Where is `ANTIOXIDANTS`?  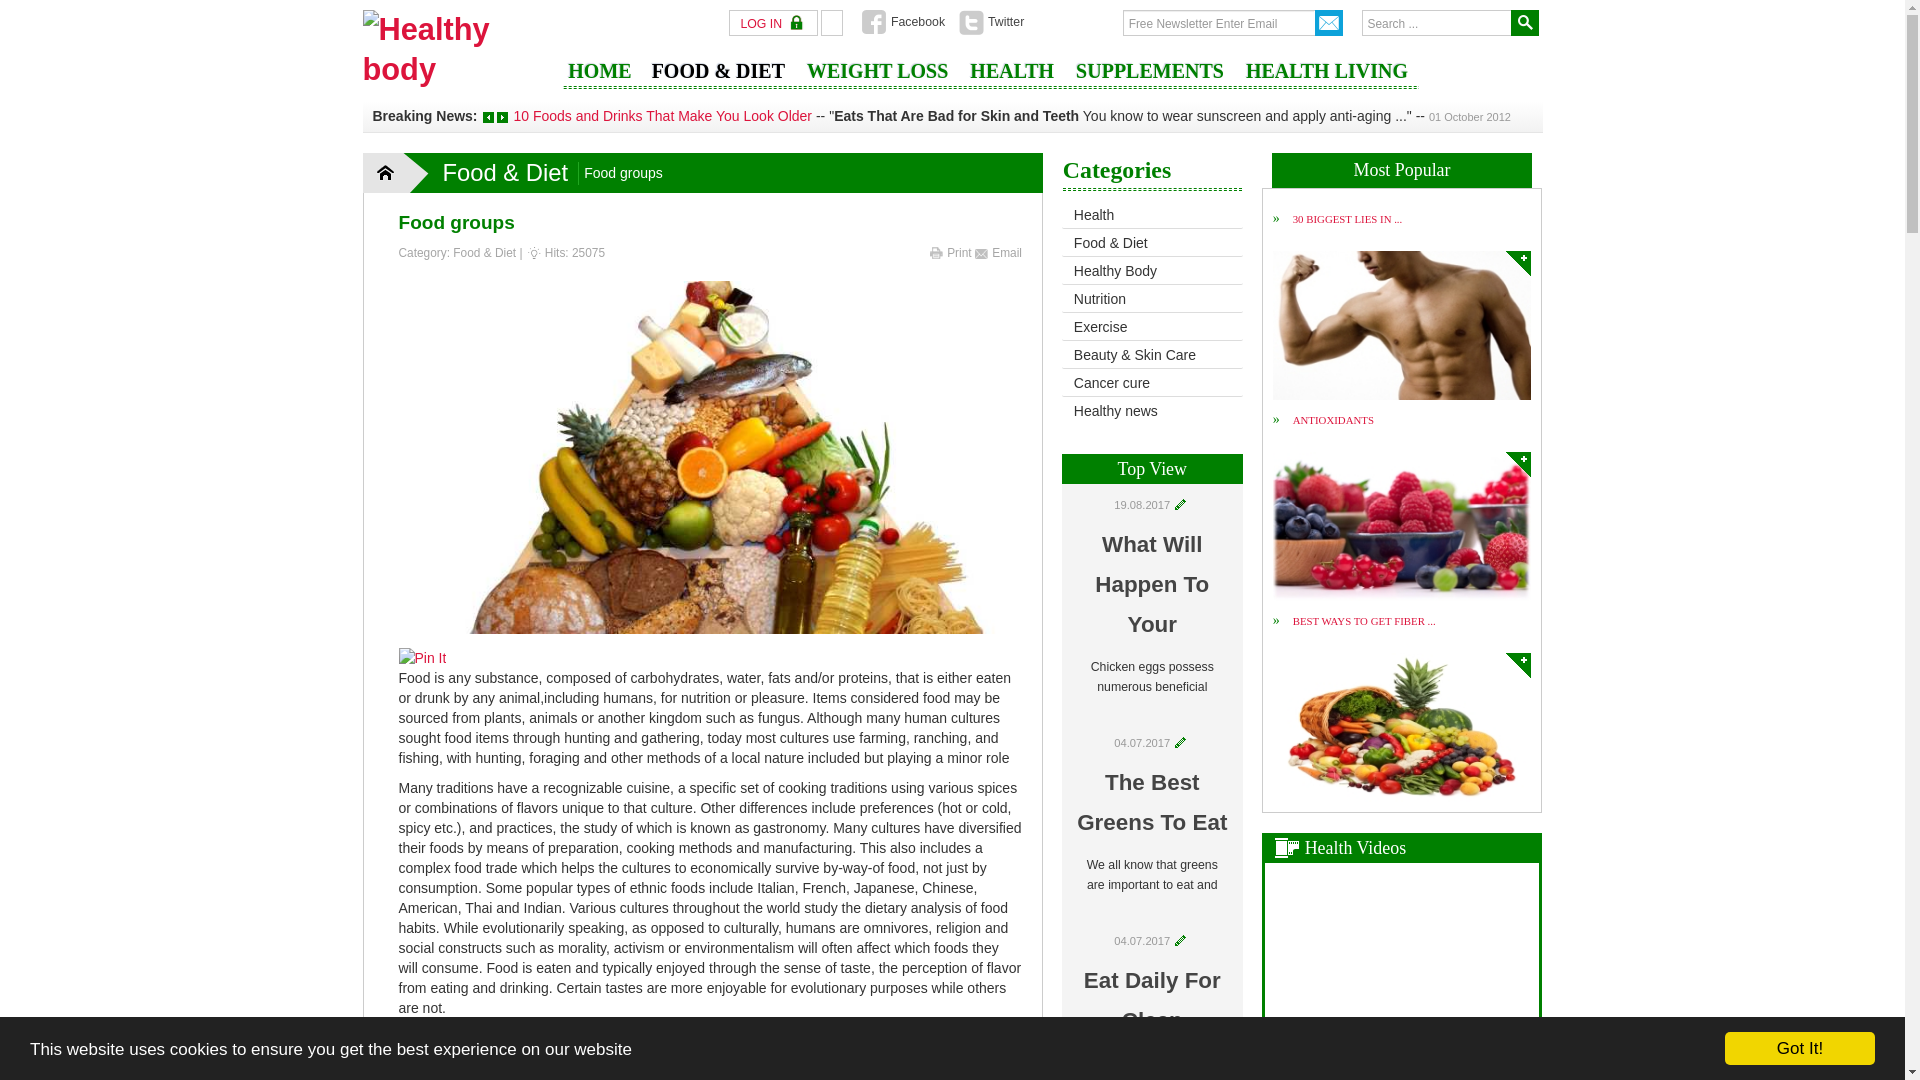
ANTIOXIDANTS is located at coordinates (1334, 420).